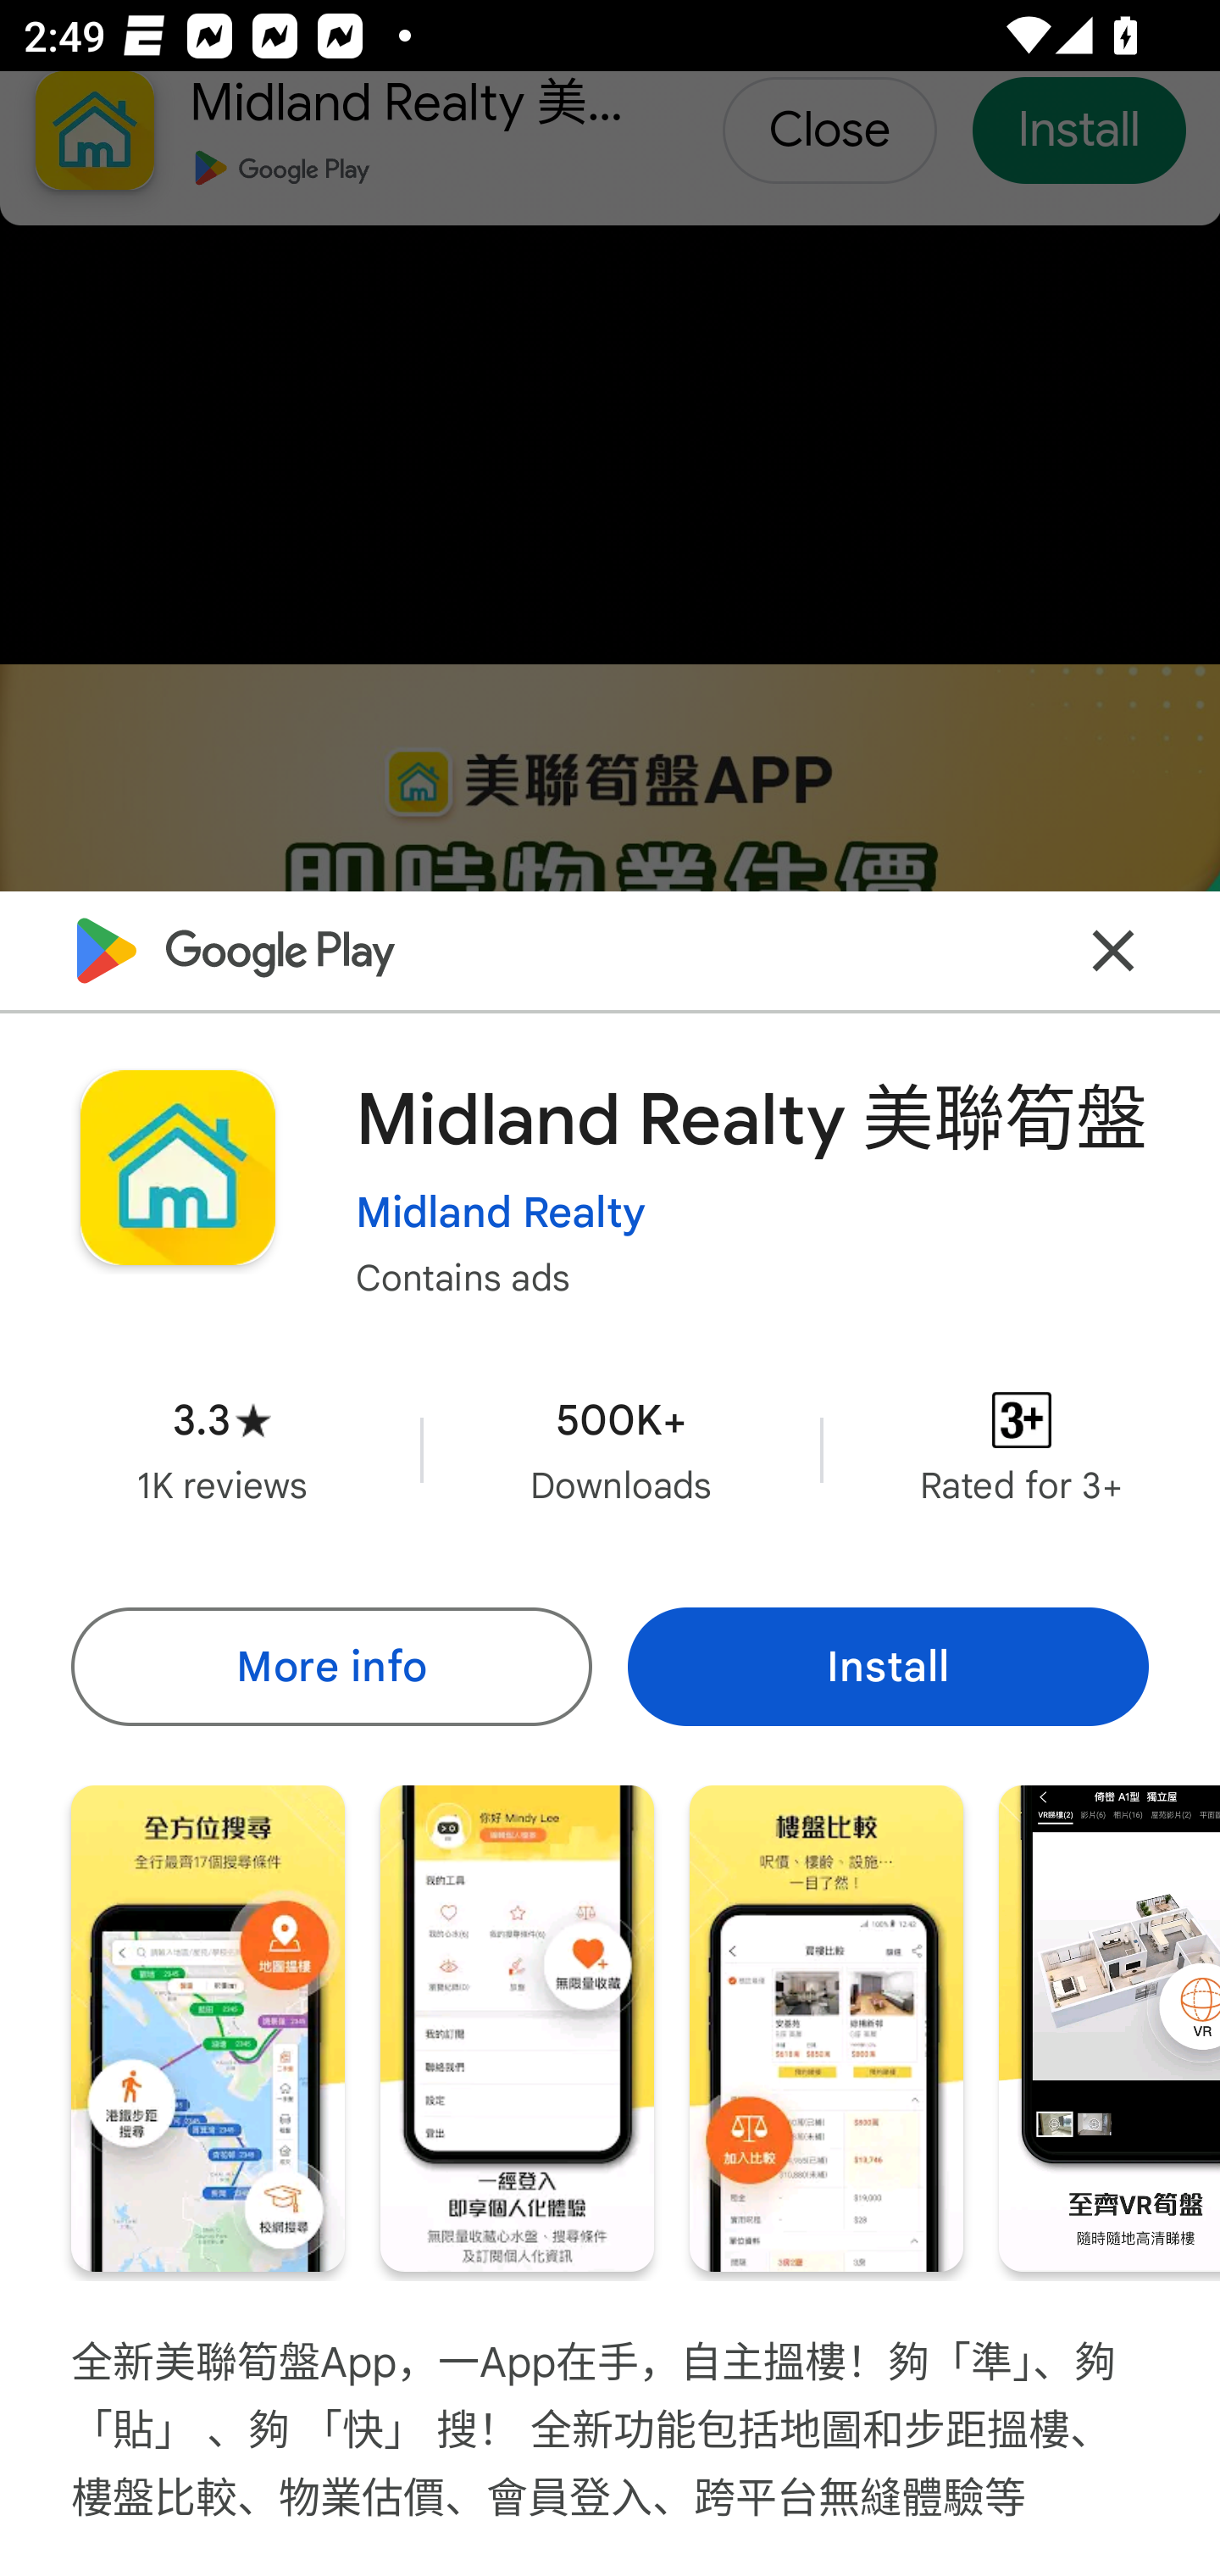 This screenshot has width=1220, height=2576. I want to click on Screenshot "1" of "7", so click(208, 2029).